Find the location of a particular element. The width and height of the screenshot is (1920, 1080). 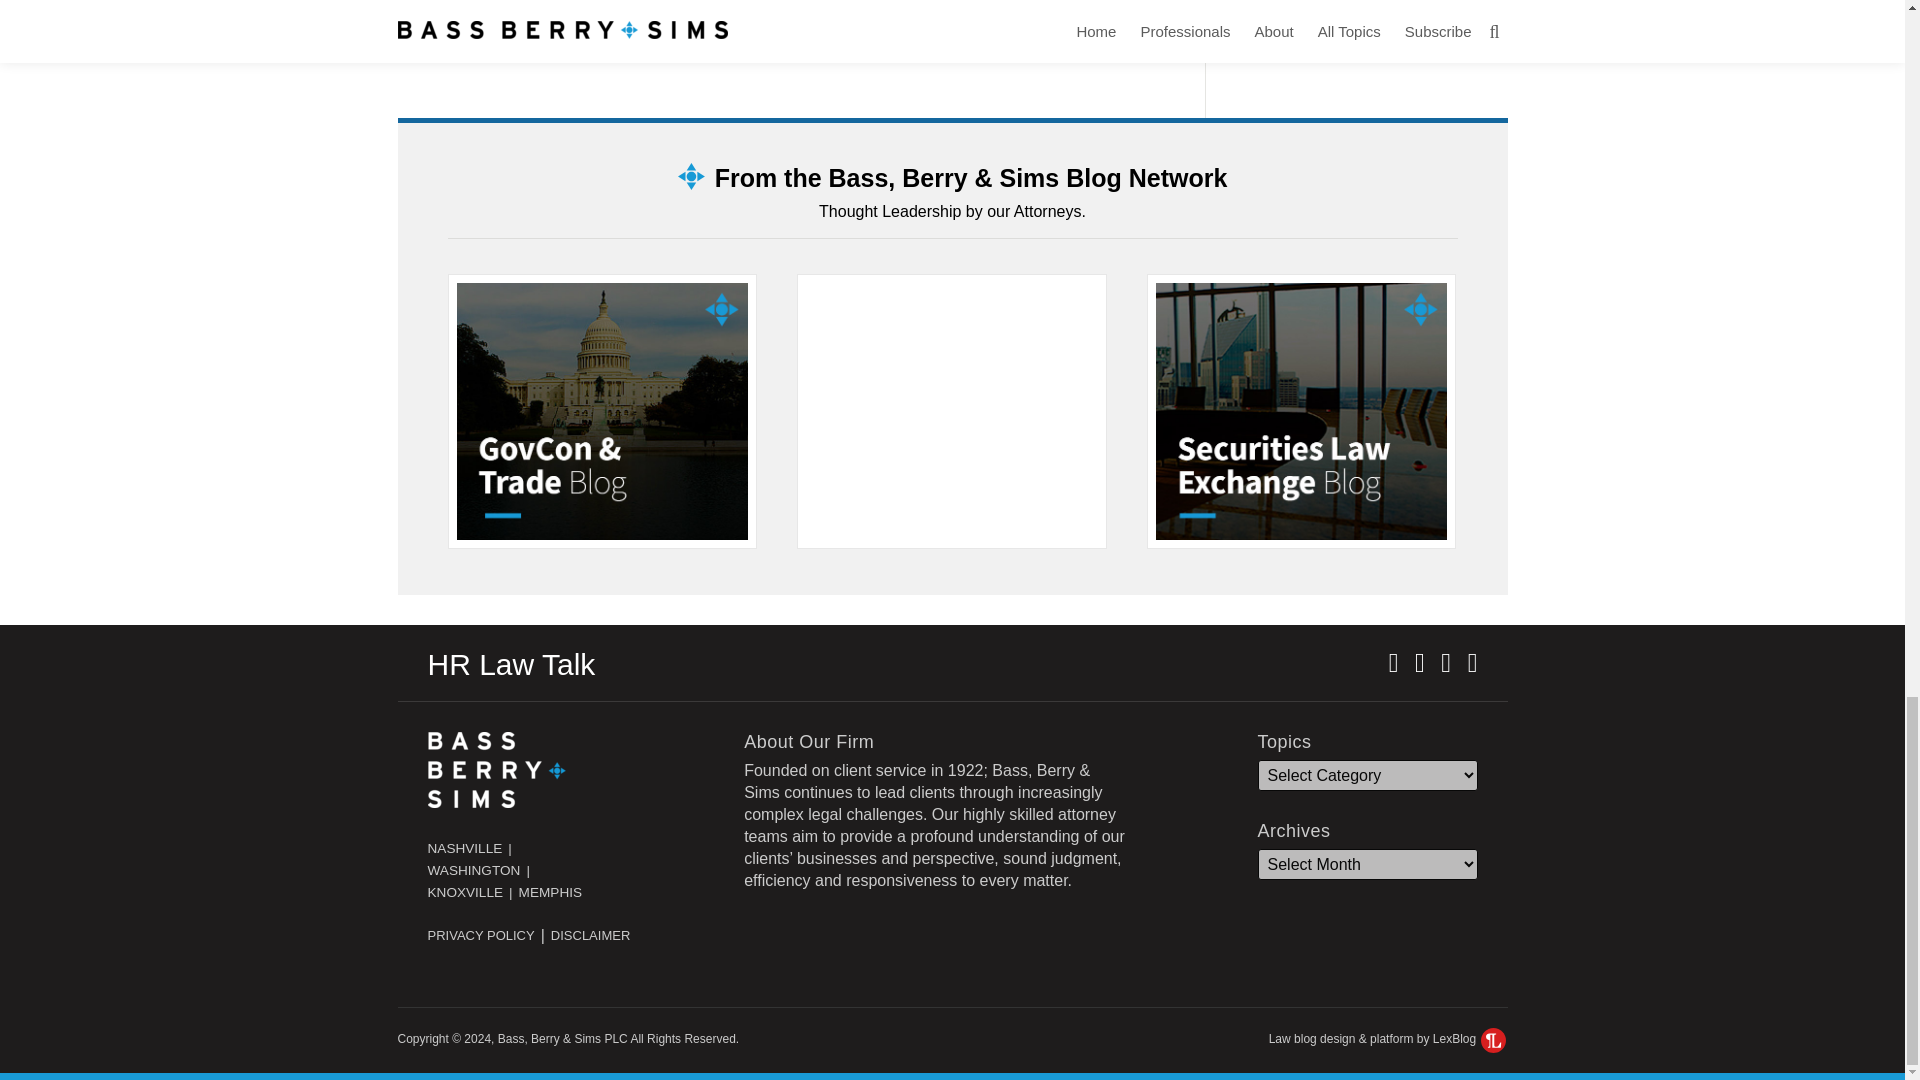

LexBlog Logo is located at coordinates (1492, 1040).